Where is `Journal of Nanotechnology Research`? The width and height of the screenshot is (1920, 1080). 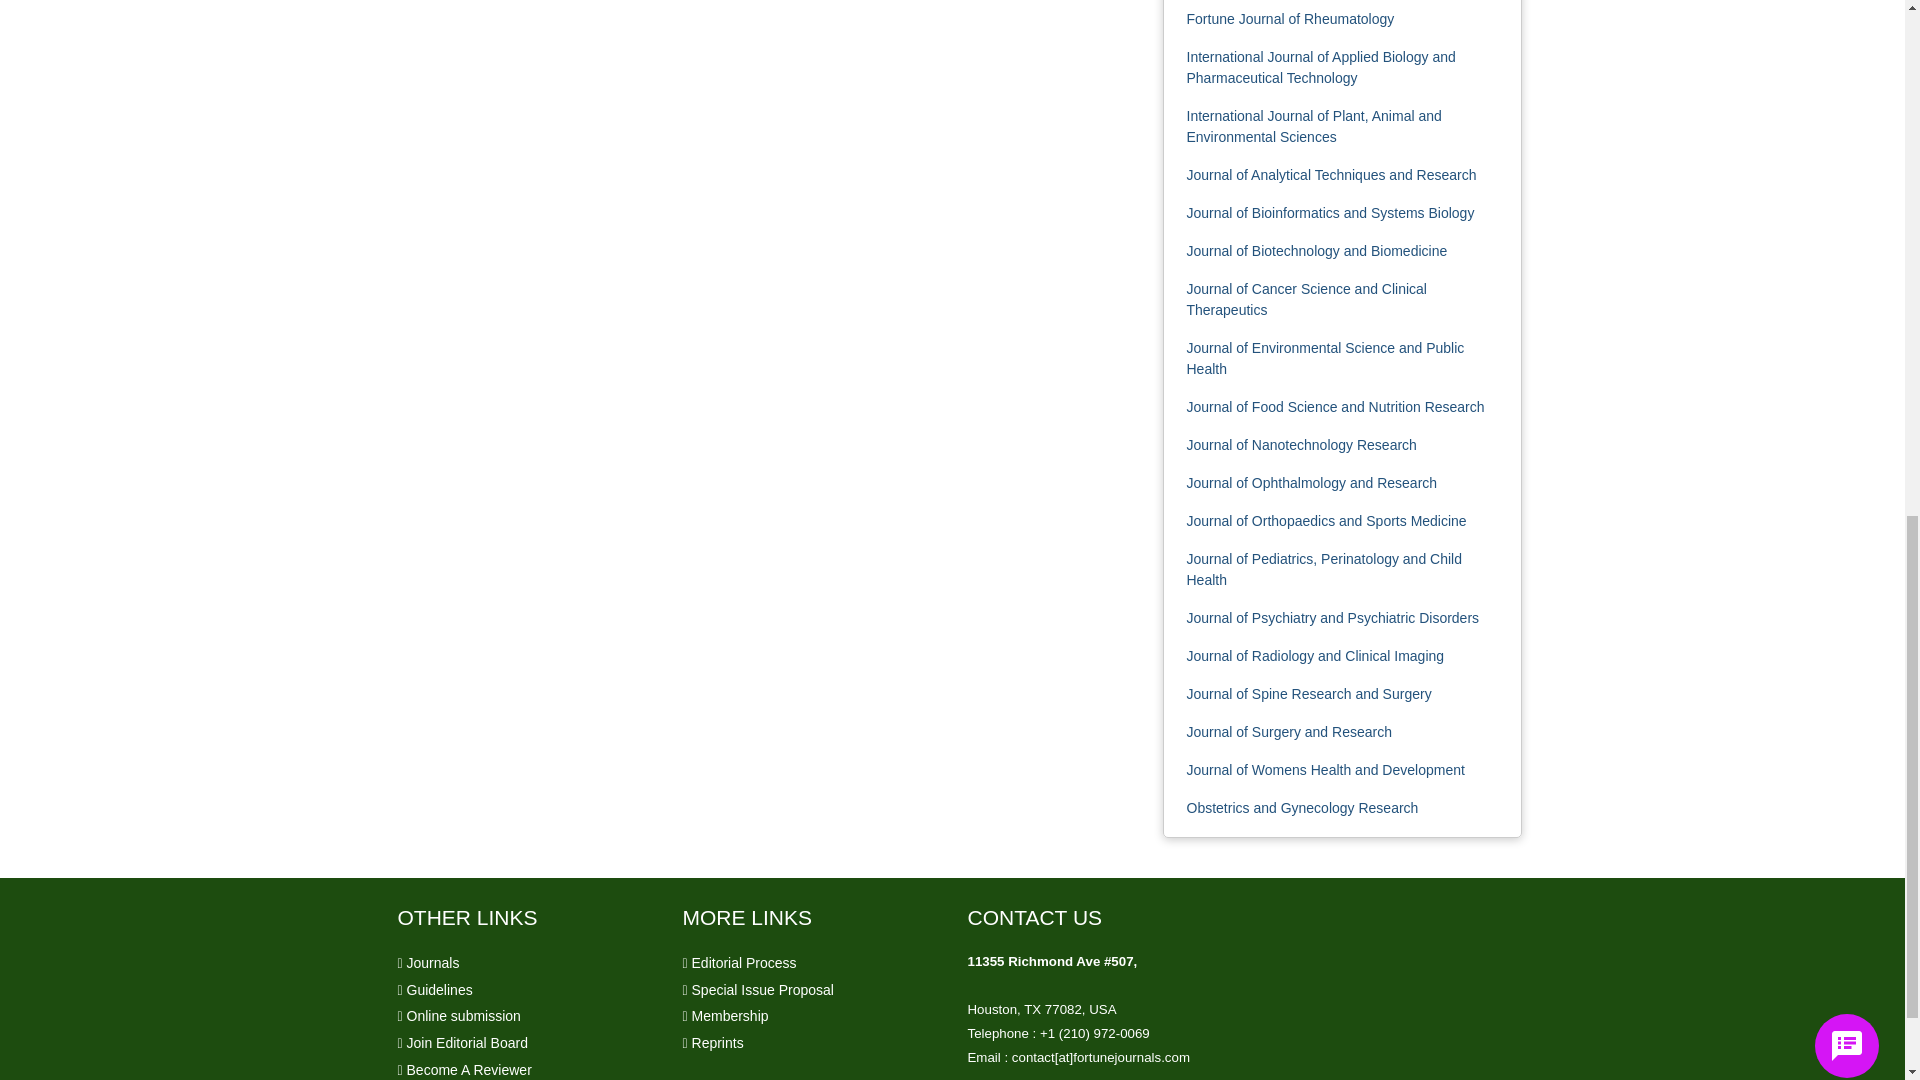 Journal of Nanotechnology Research is located at coordinates (1301, 444).